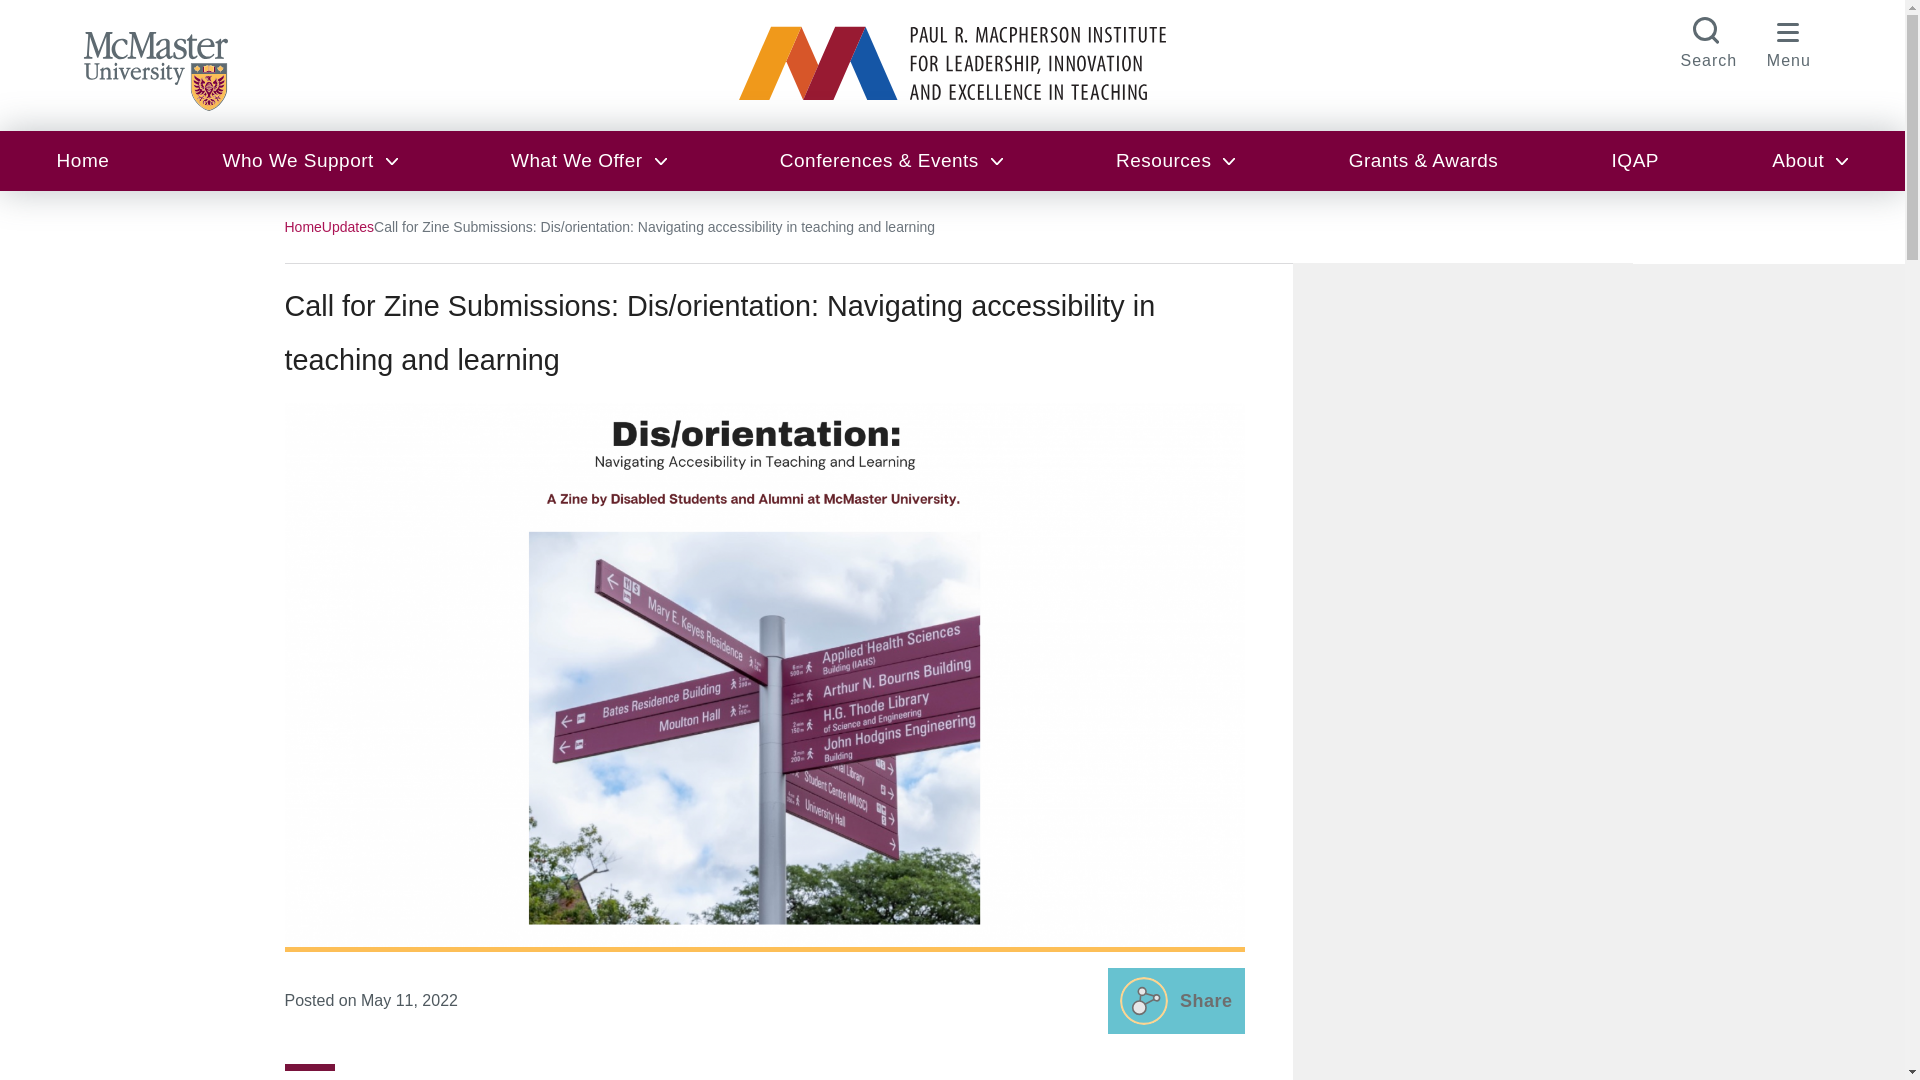  What do you see at coordinates (82, 160) in the screenshot?
I see `Home` at bounding box center [82, 160].